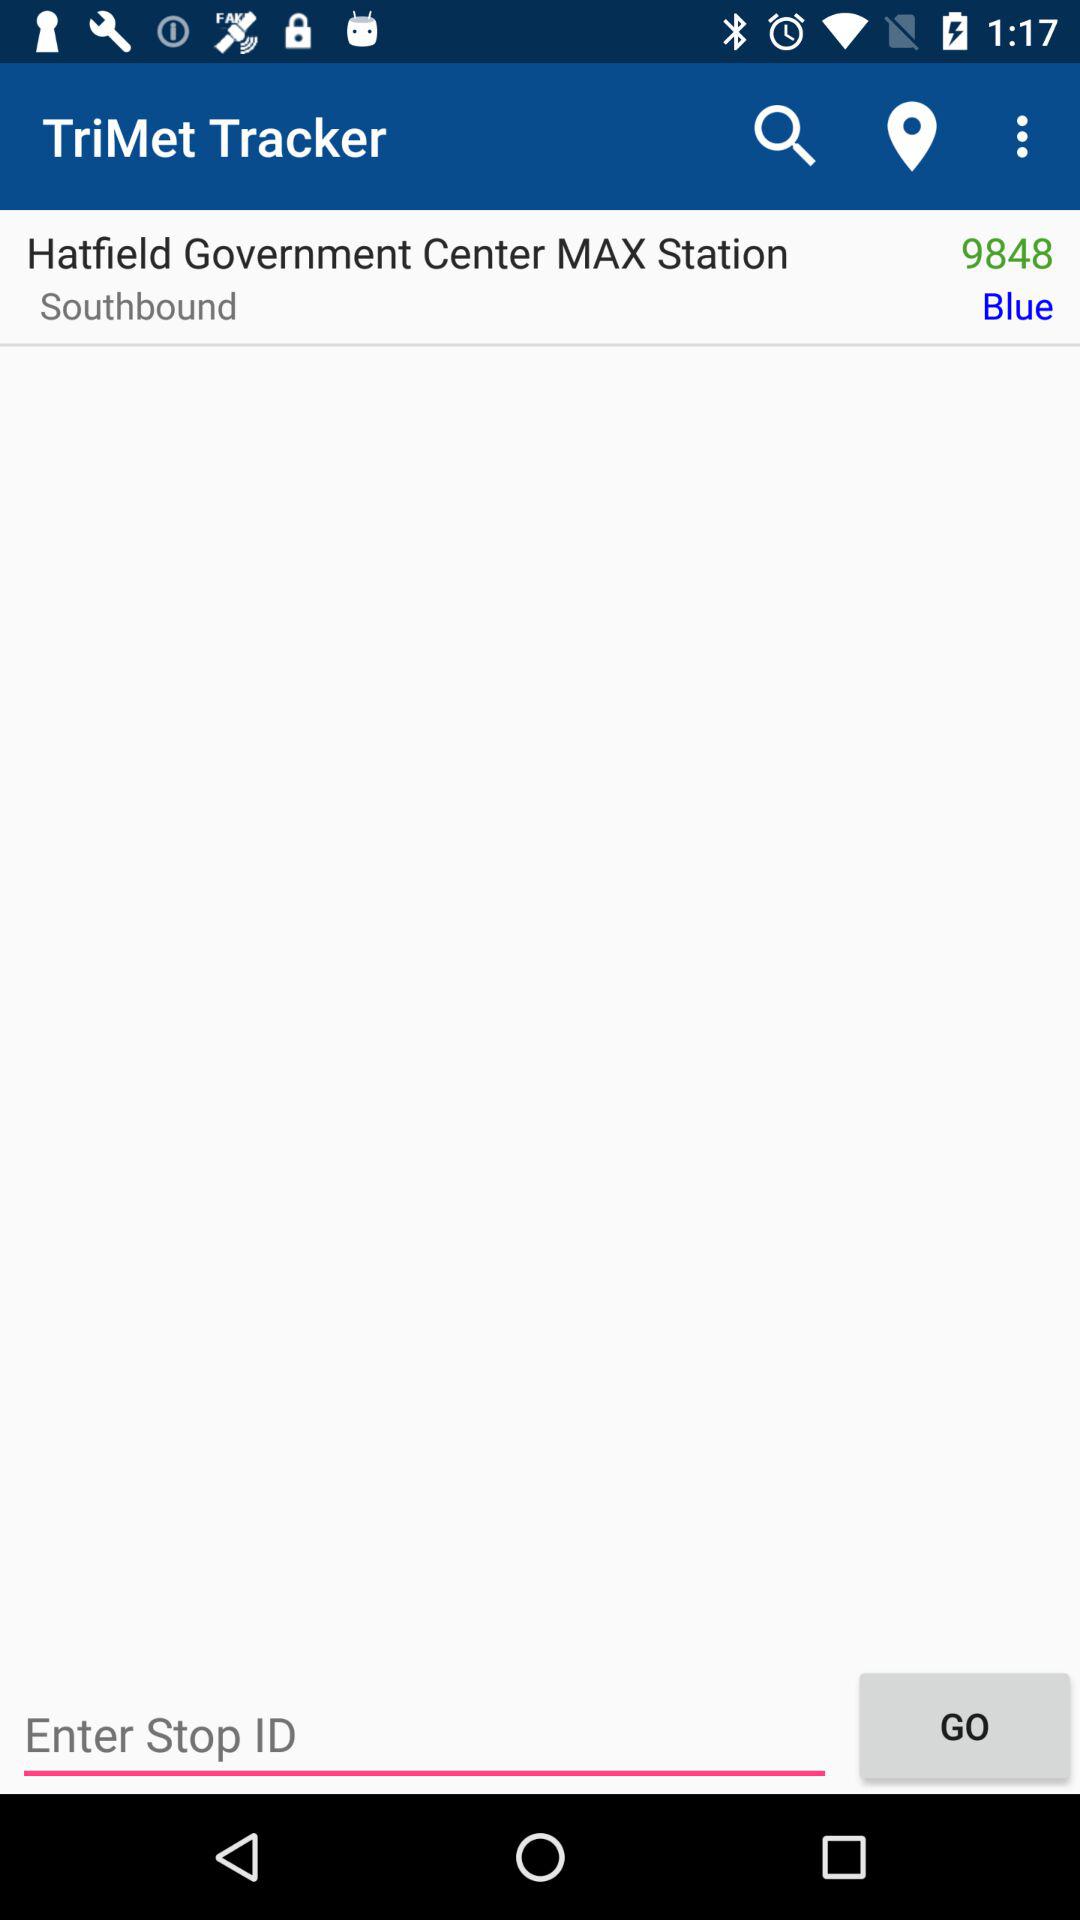 This screenshot has width=1080, height=1920. I want to click on launch item to the left of 9848, so click(467, 245).